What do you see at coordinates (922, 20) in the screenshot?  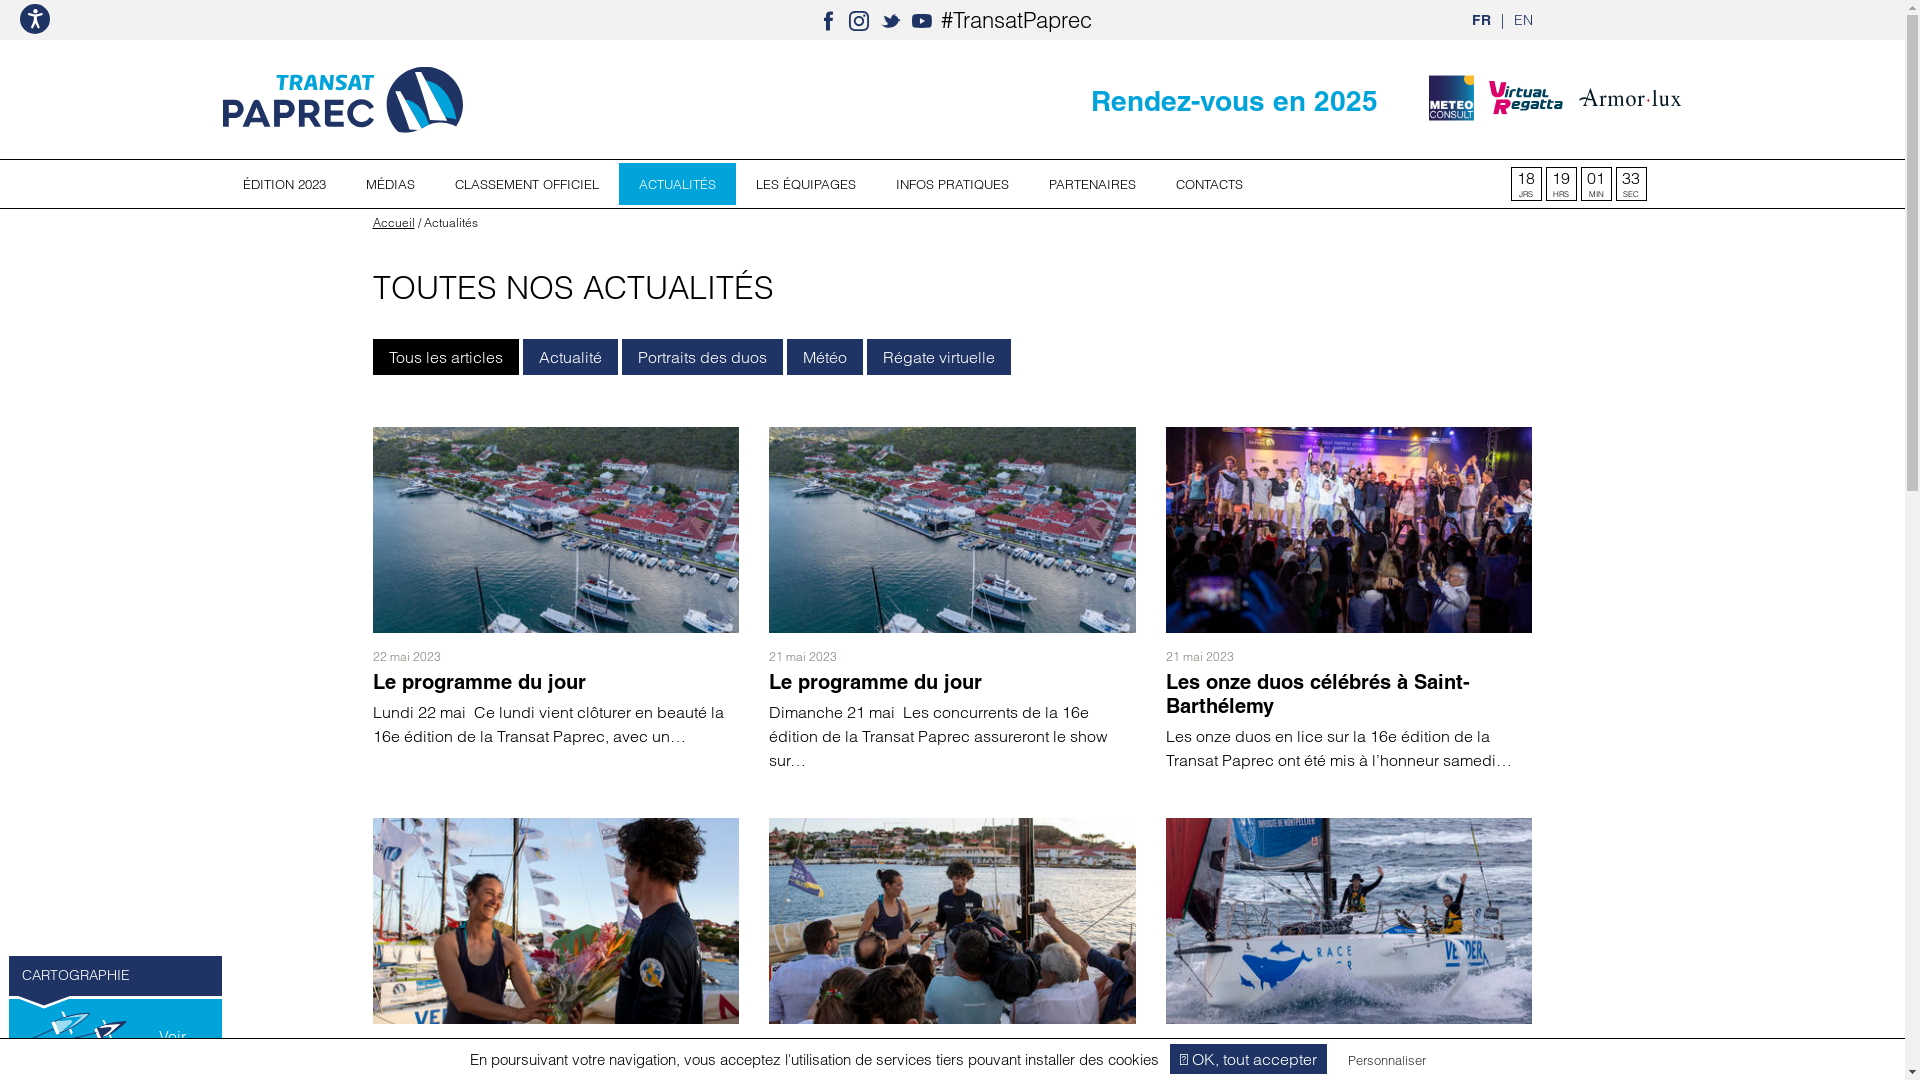 I see `Youtube` at bounding box center [922, 20].